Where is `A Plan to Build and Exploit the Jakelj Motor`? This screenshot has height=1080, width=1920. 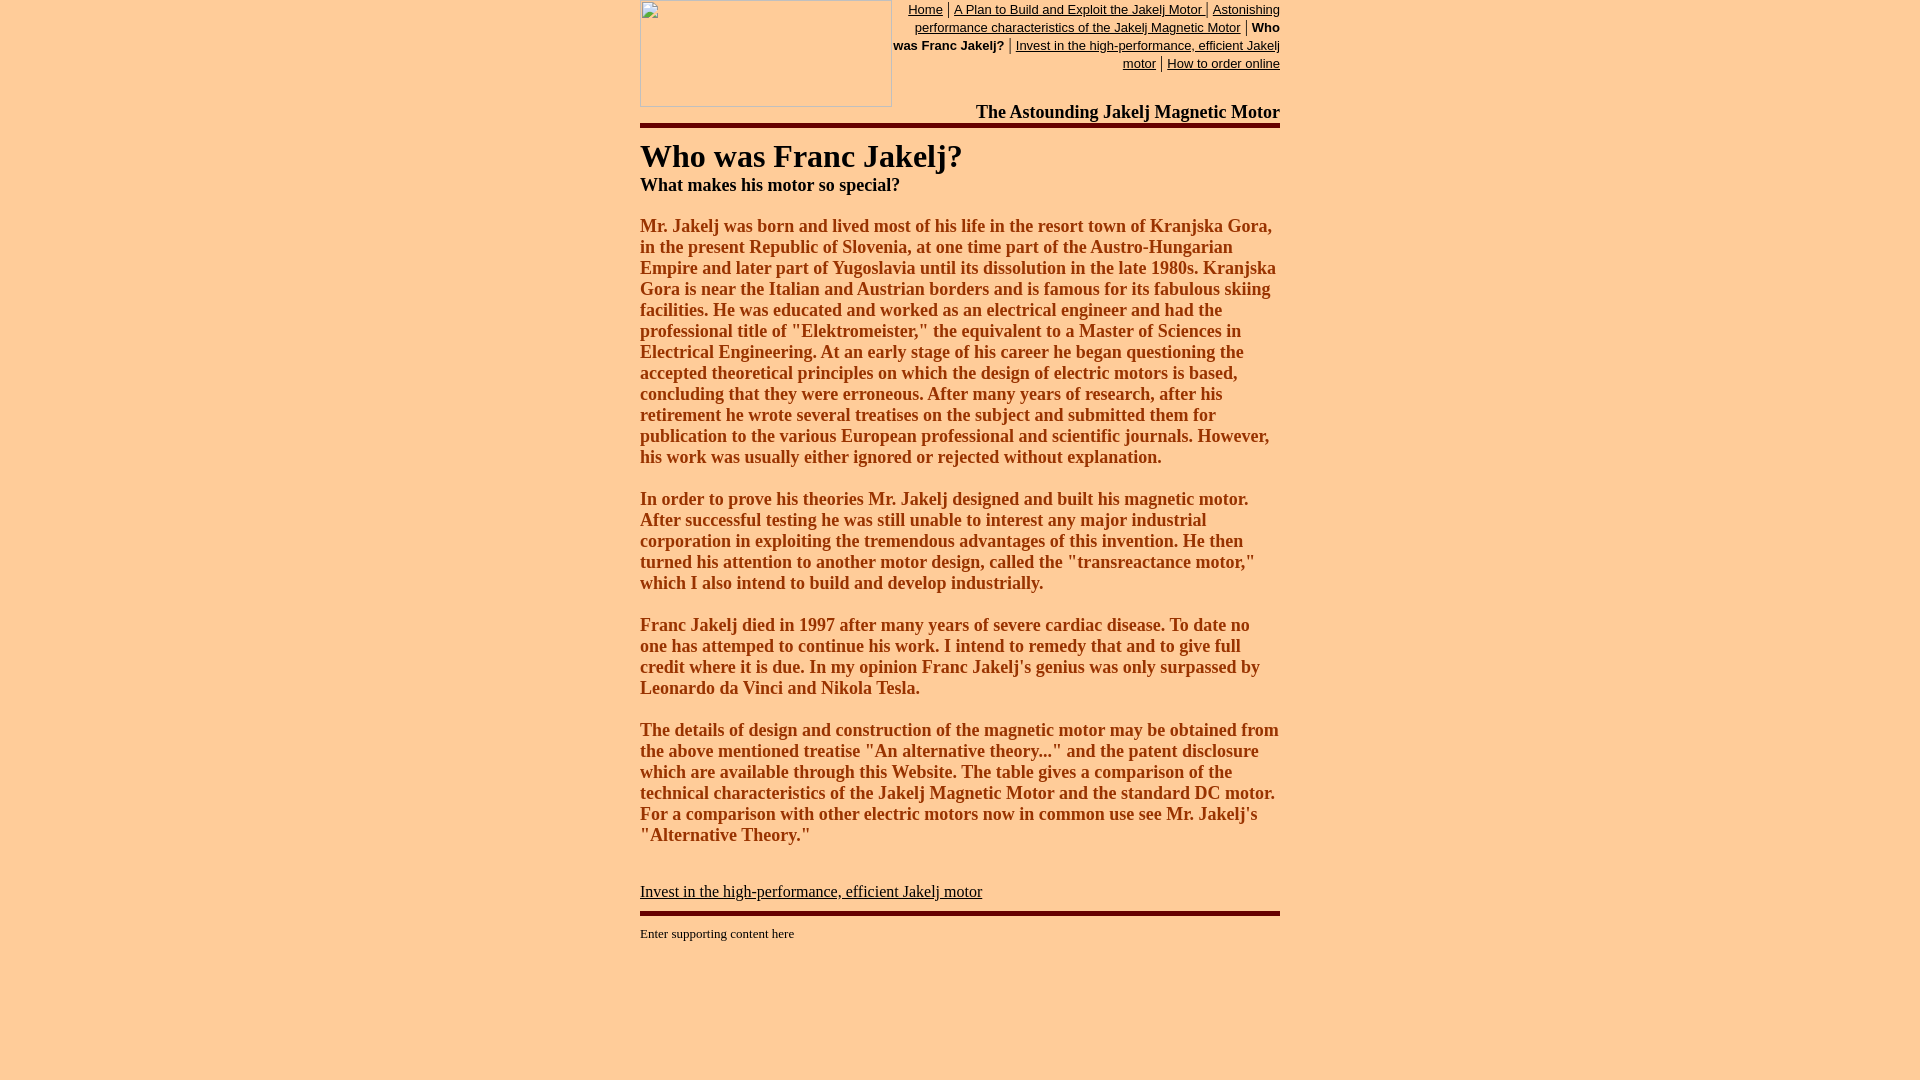
A Plan to Build and Exploit the Jakelj Motor is located at coordinates (1080, 10).